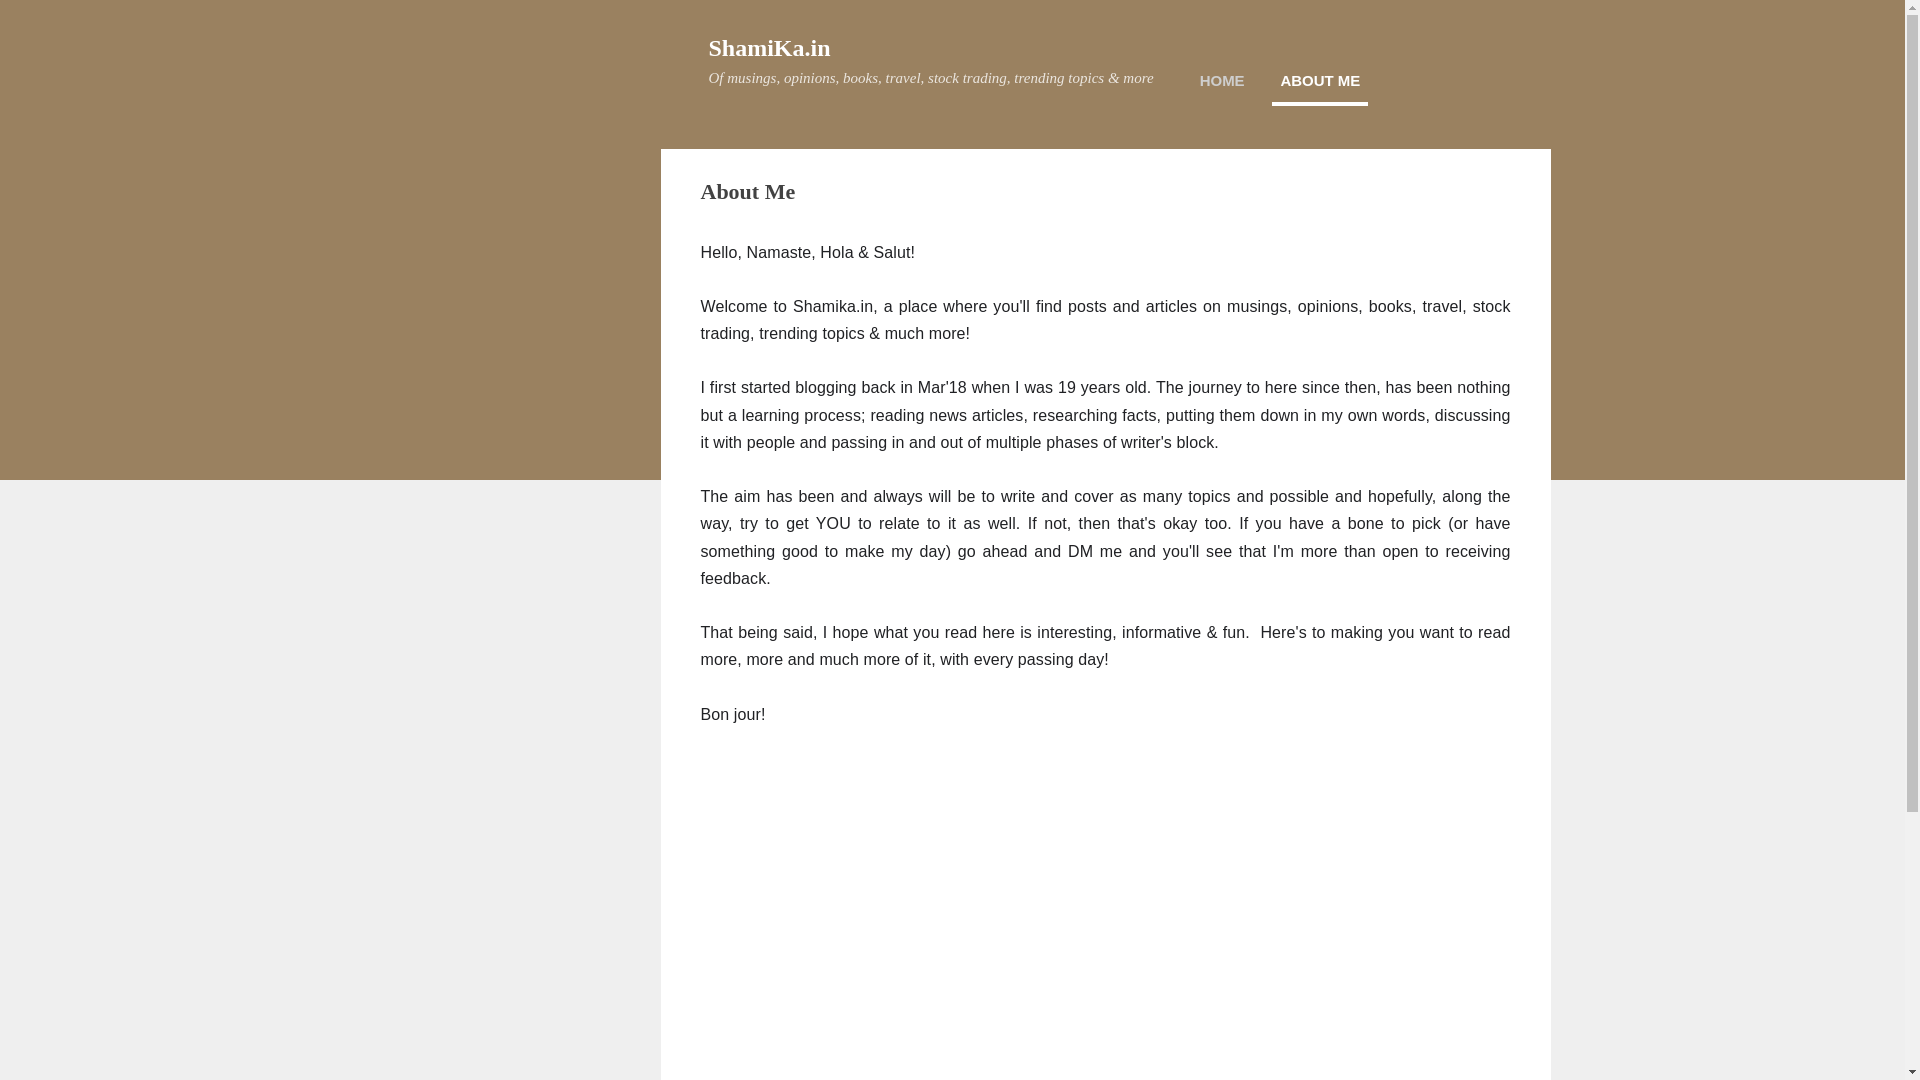  I want to click on Search, so click(39, 24).